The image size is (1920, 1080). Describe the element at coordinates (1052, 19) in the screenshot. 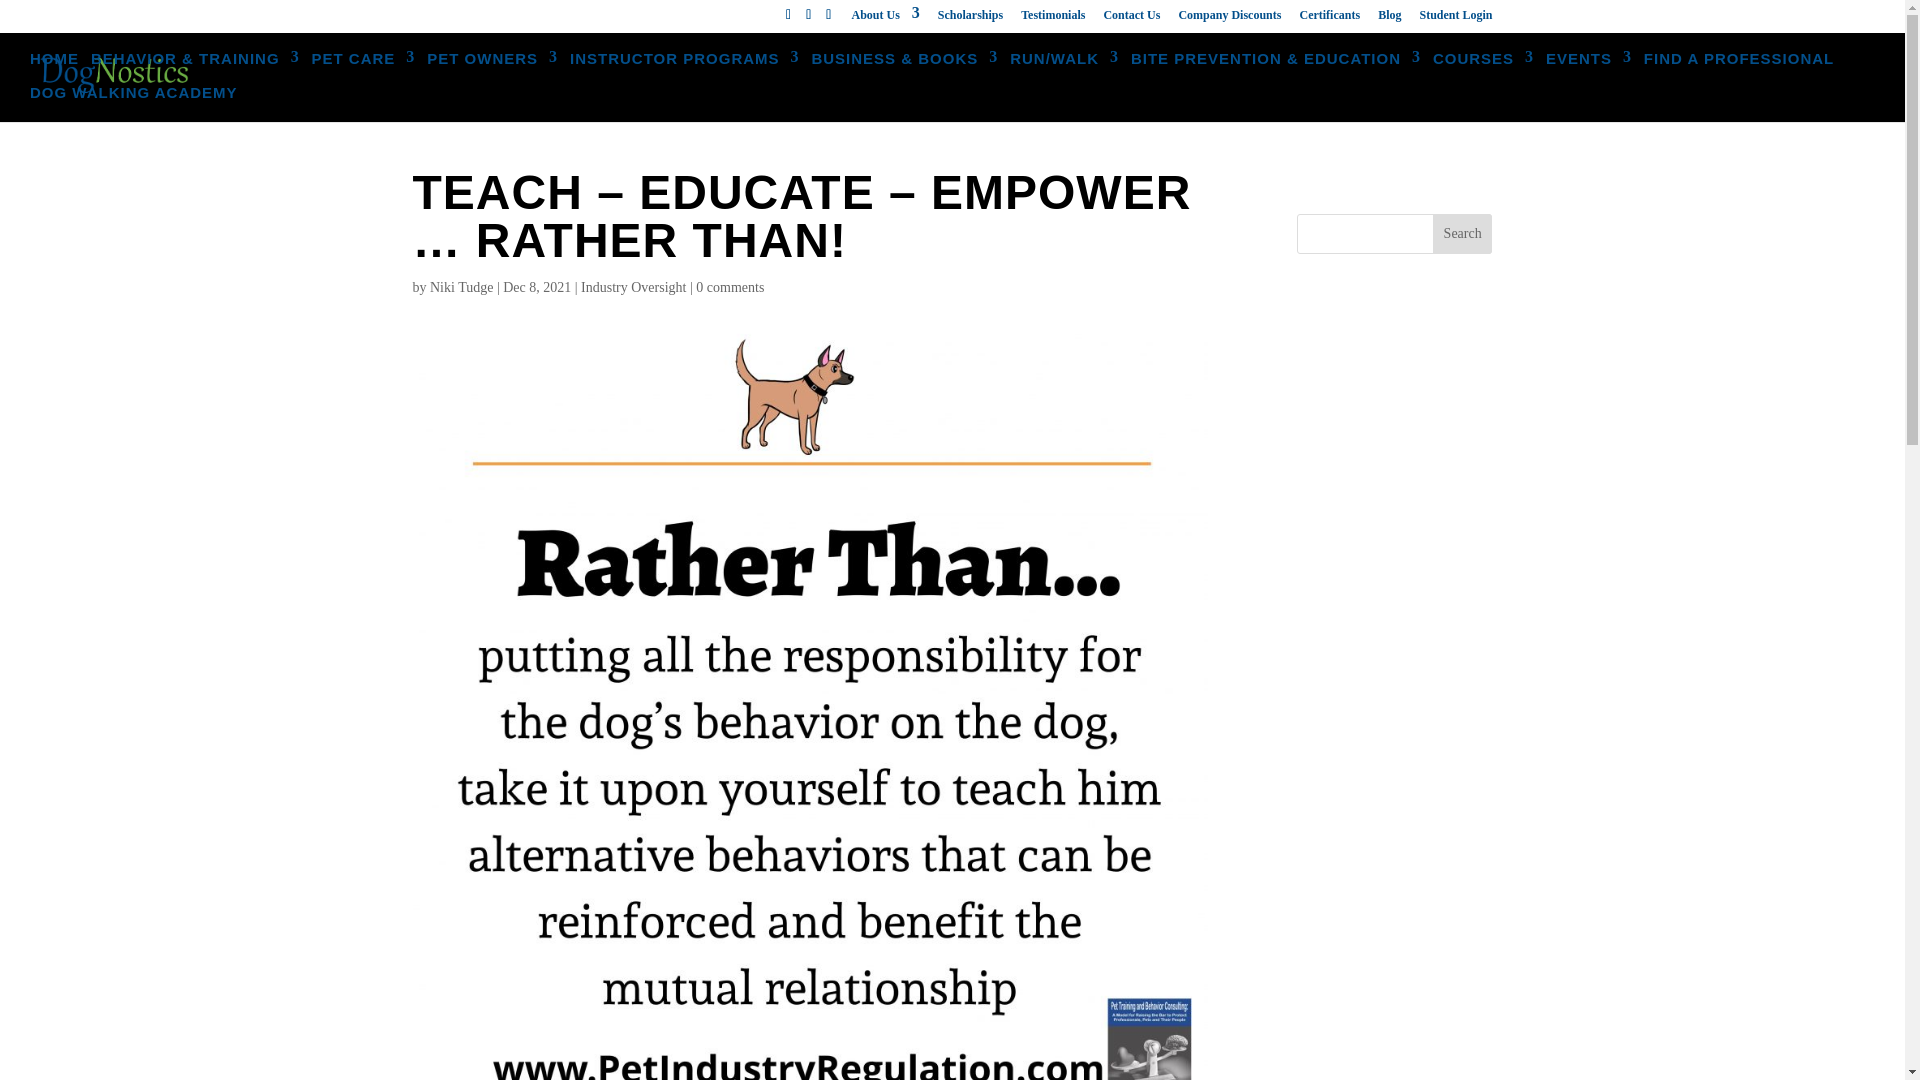

I see `Testimonials` at that location.